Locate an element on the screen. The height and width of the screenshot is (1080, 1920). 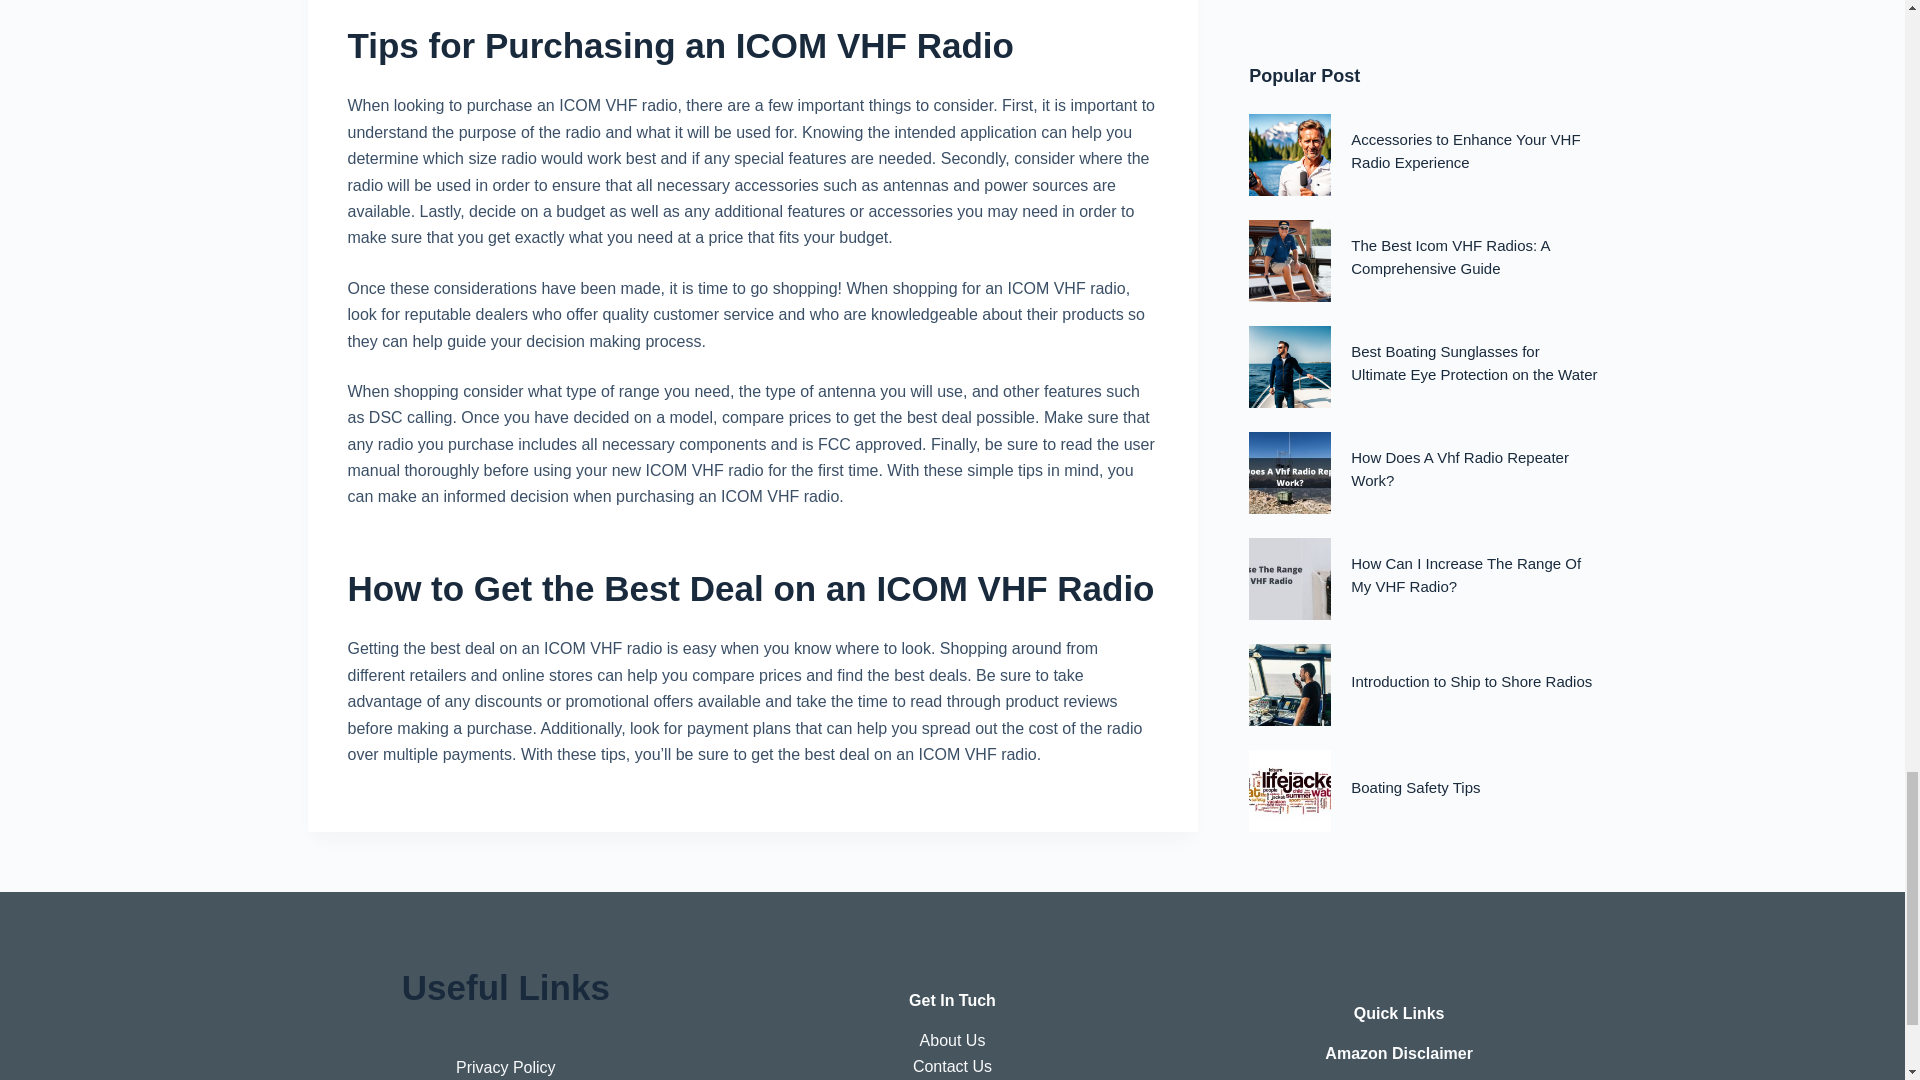
Contact Us is located at coordinates (952, 1066).